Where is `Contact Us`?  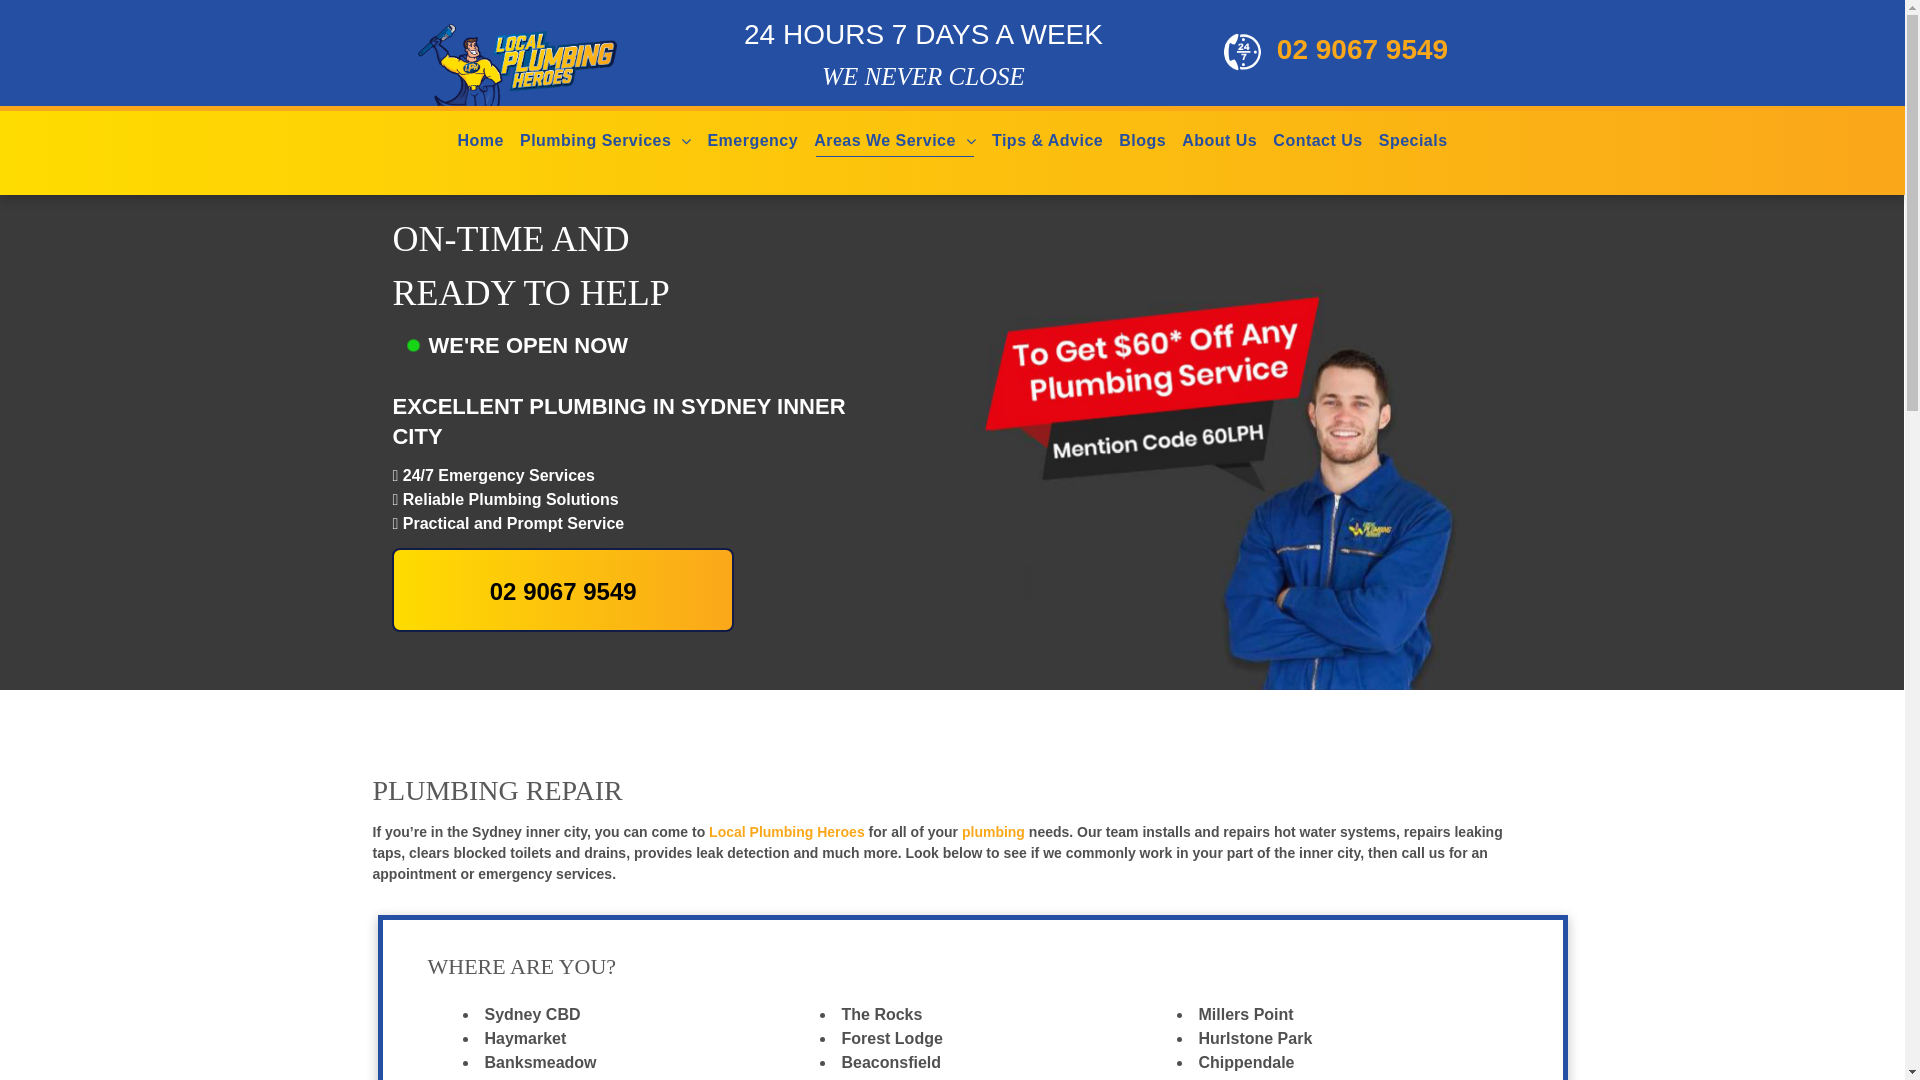 Contact Us is located at coordinates (1318, 140).